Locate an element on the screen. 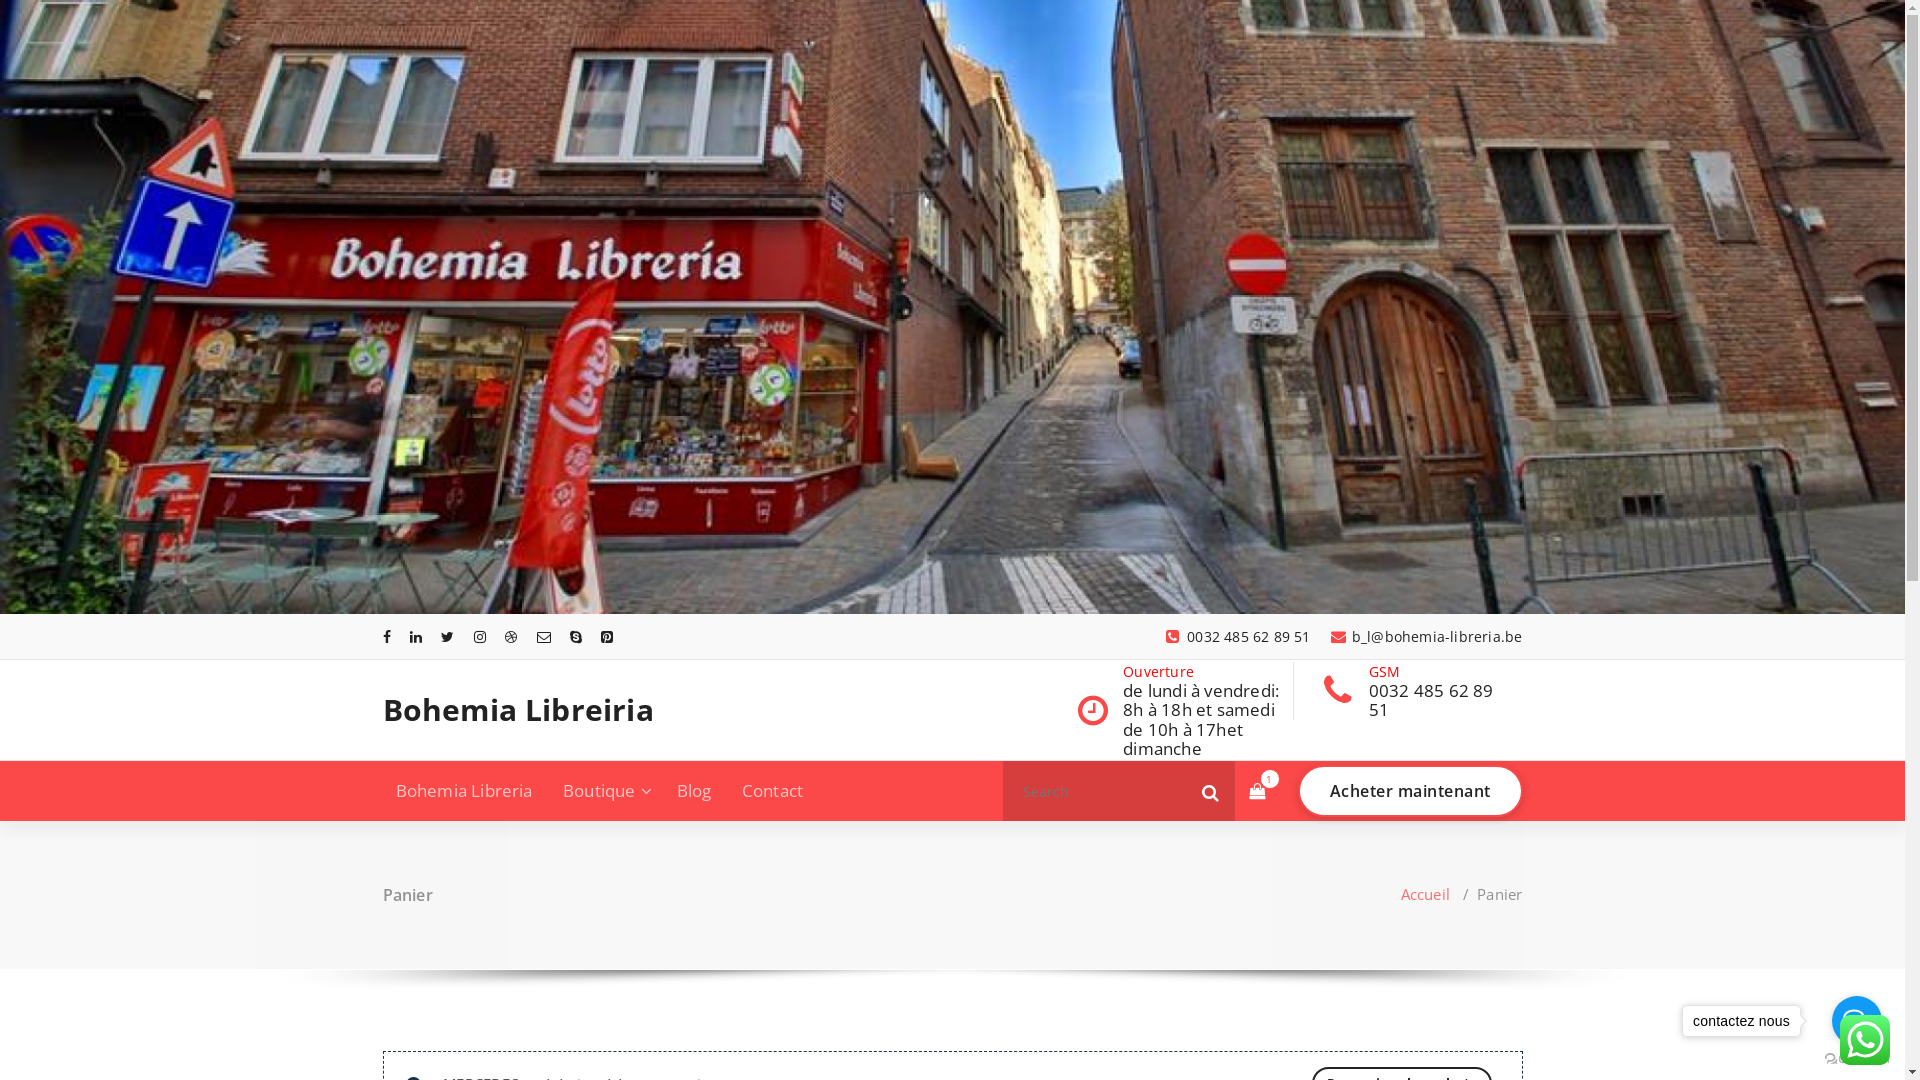 The height and width of the screenshot is (1080, 1920). 1 is located at coordinates (1256, 792).